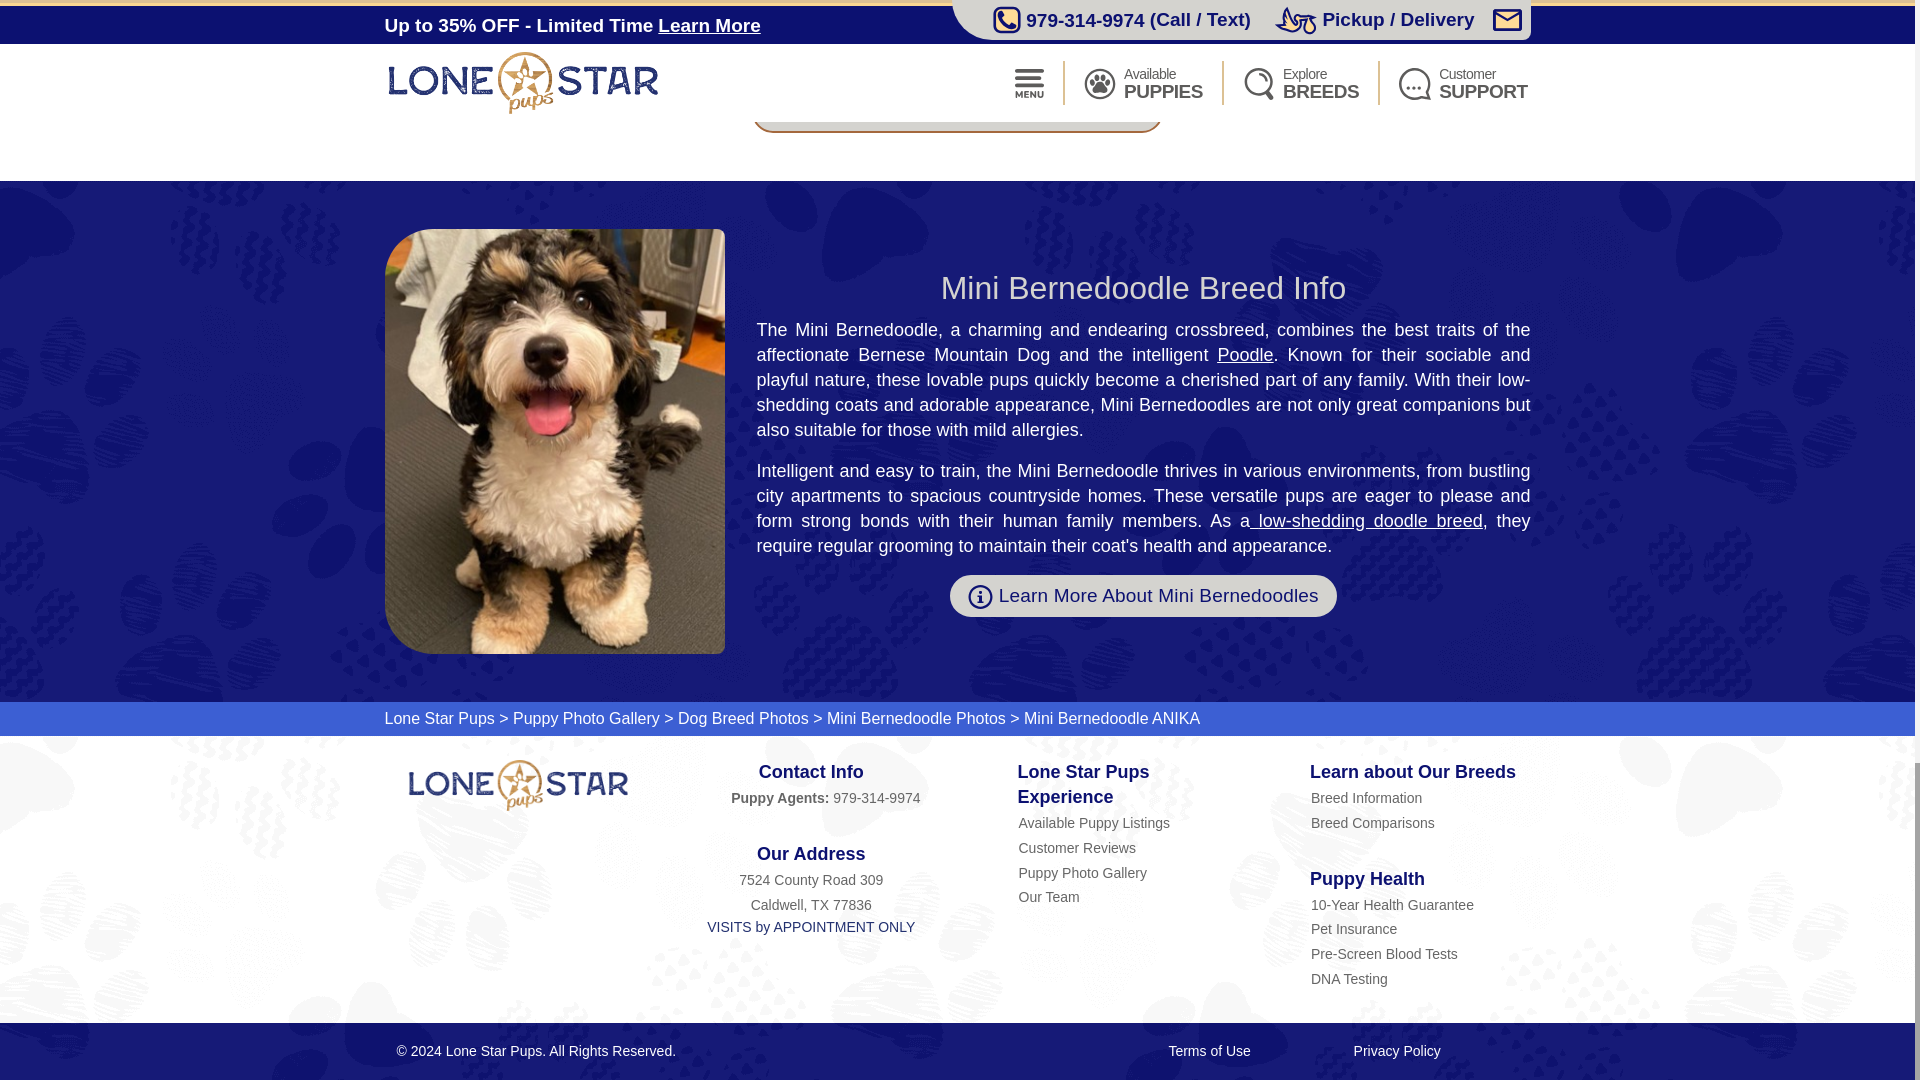  Describe the element at coordinates (586, 718) in the screenshot. I see `Puppy Photo Gallery` at that location.